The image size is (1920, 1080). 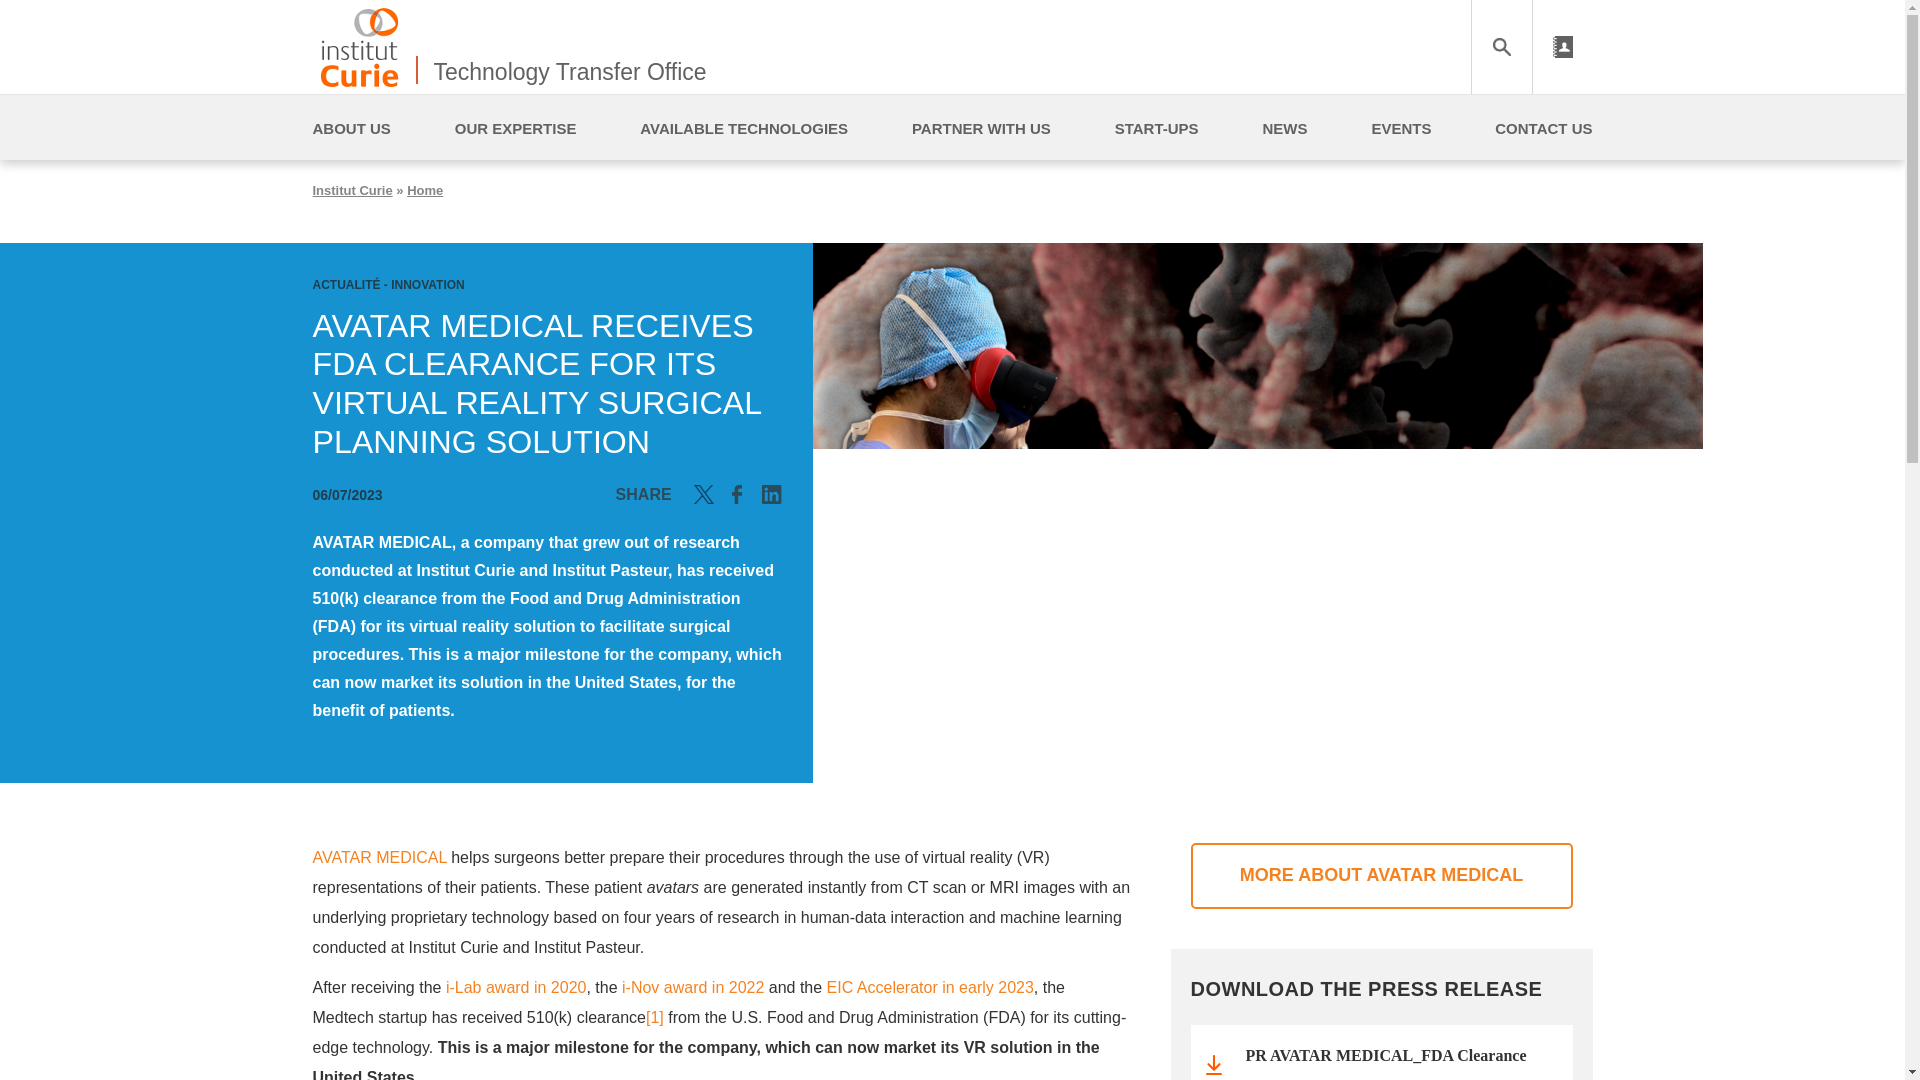 What do you see at coordinates (981, 128) in the screenshot?
I see `PARTNER WITH US` at bounding box center [981, 128].